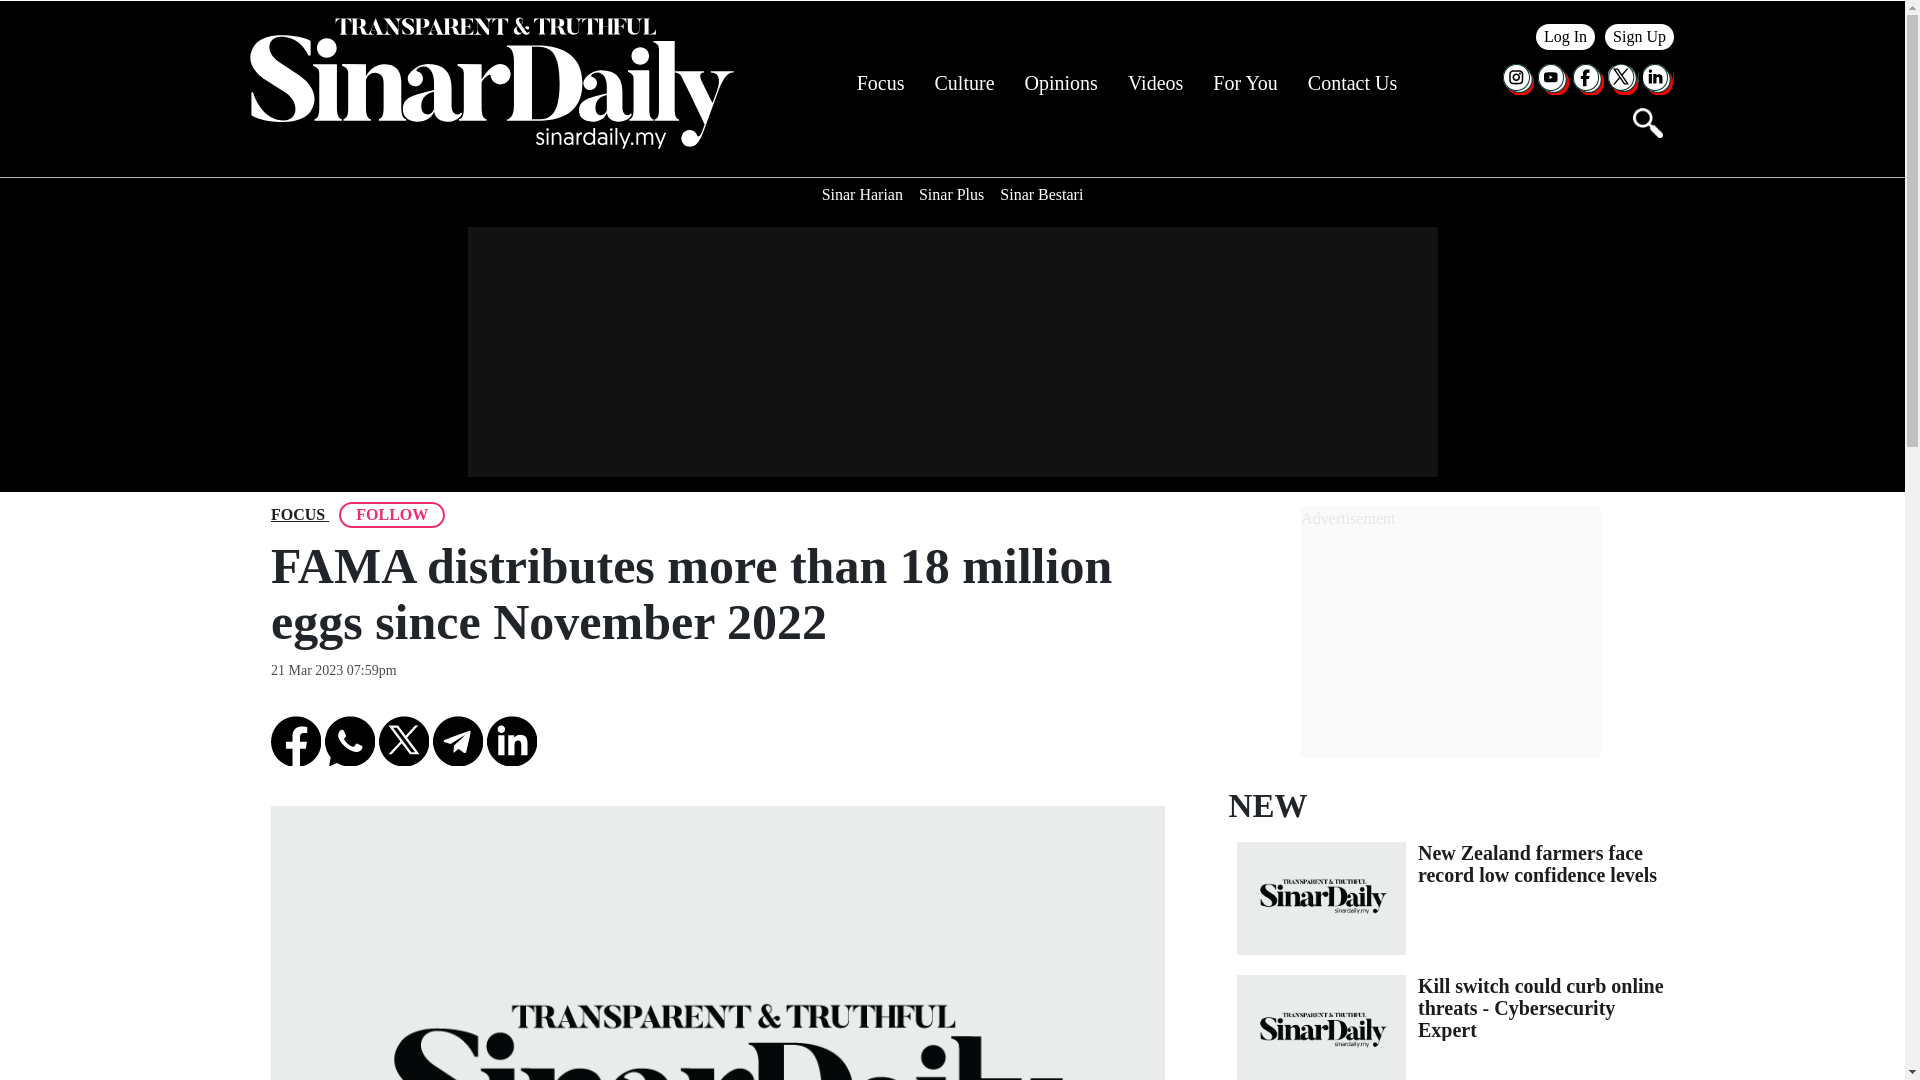 Image resolution: width=1920 pixels, height=1080 pixels. I want to click on Log In, so click(1566, 36).